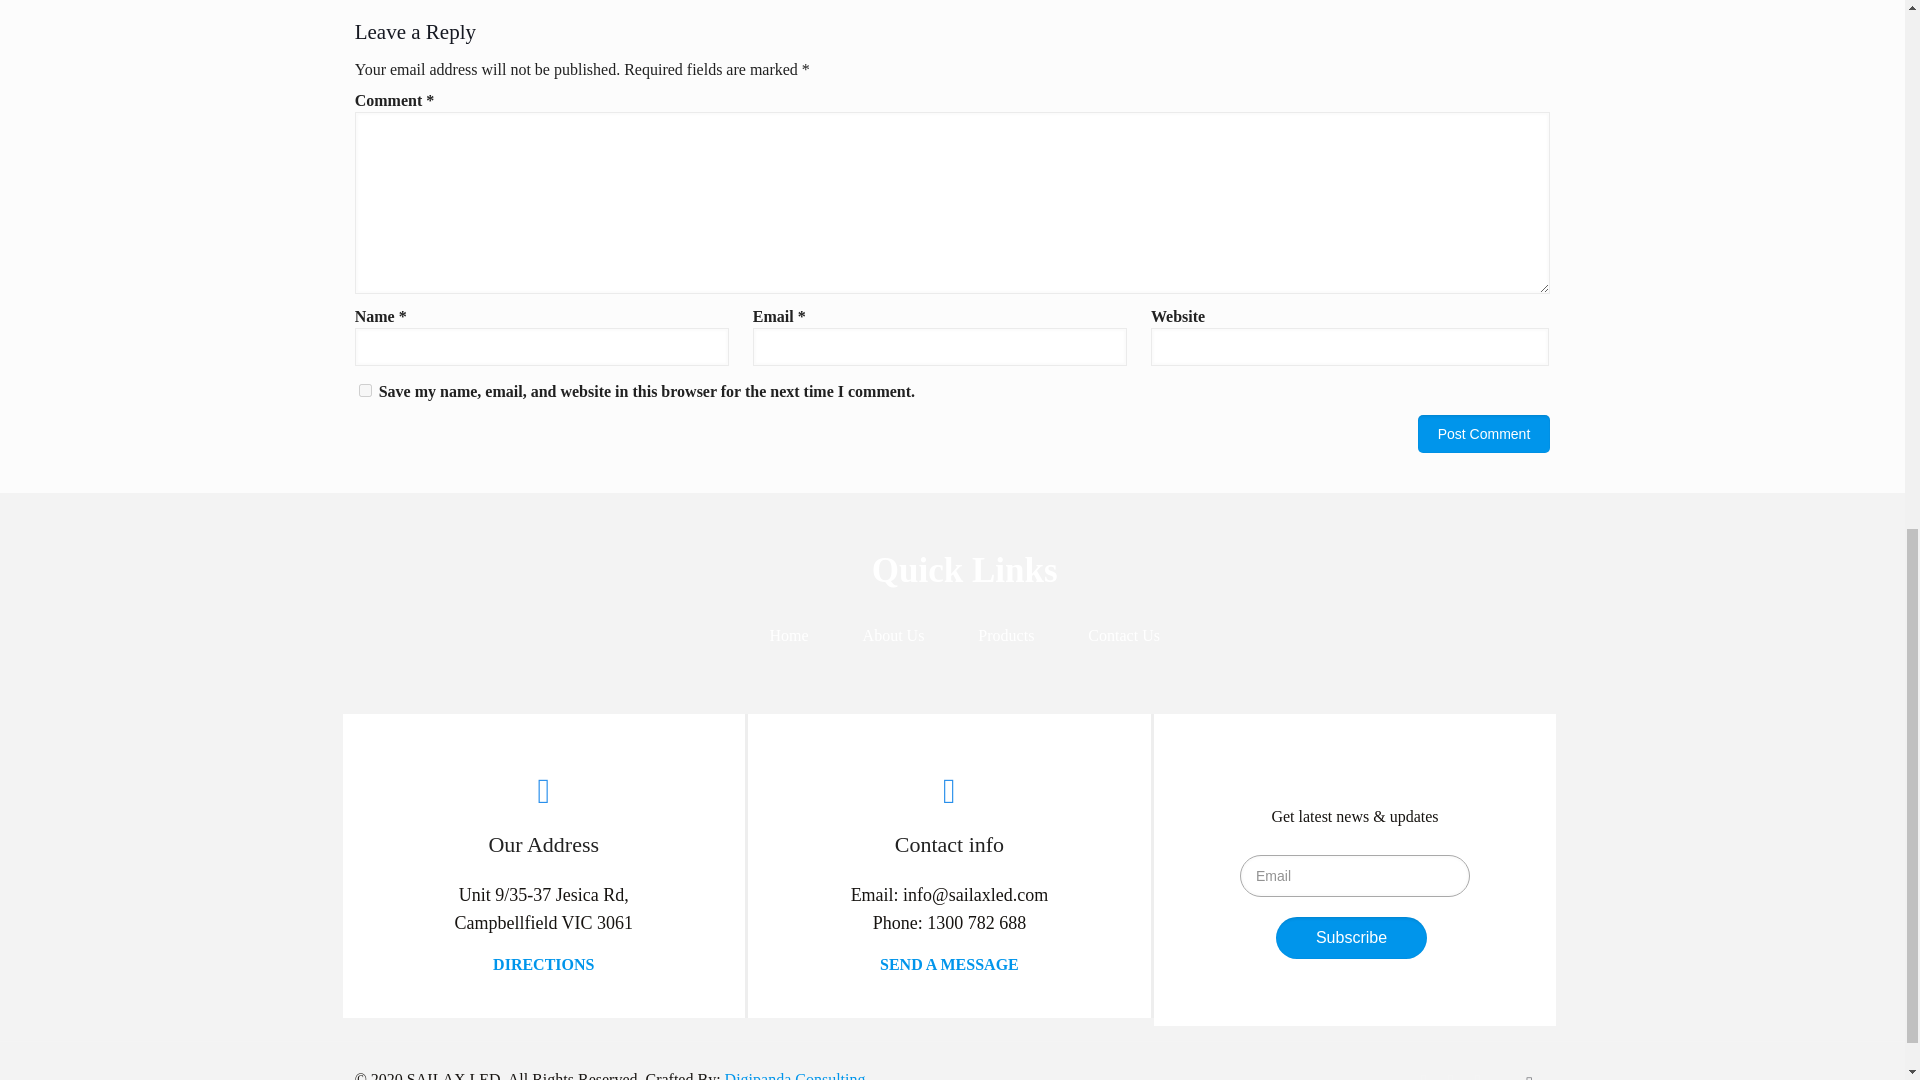 This screenshot has width=1920, height=1080. I want to click on Facebook, so click(1424, 1076).